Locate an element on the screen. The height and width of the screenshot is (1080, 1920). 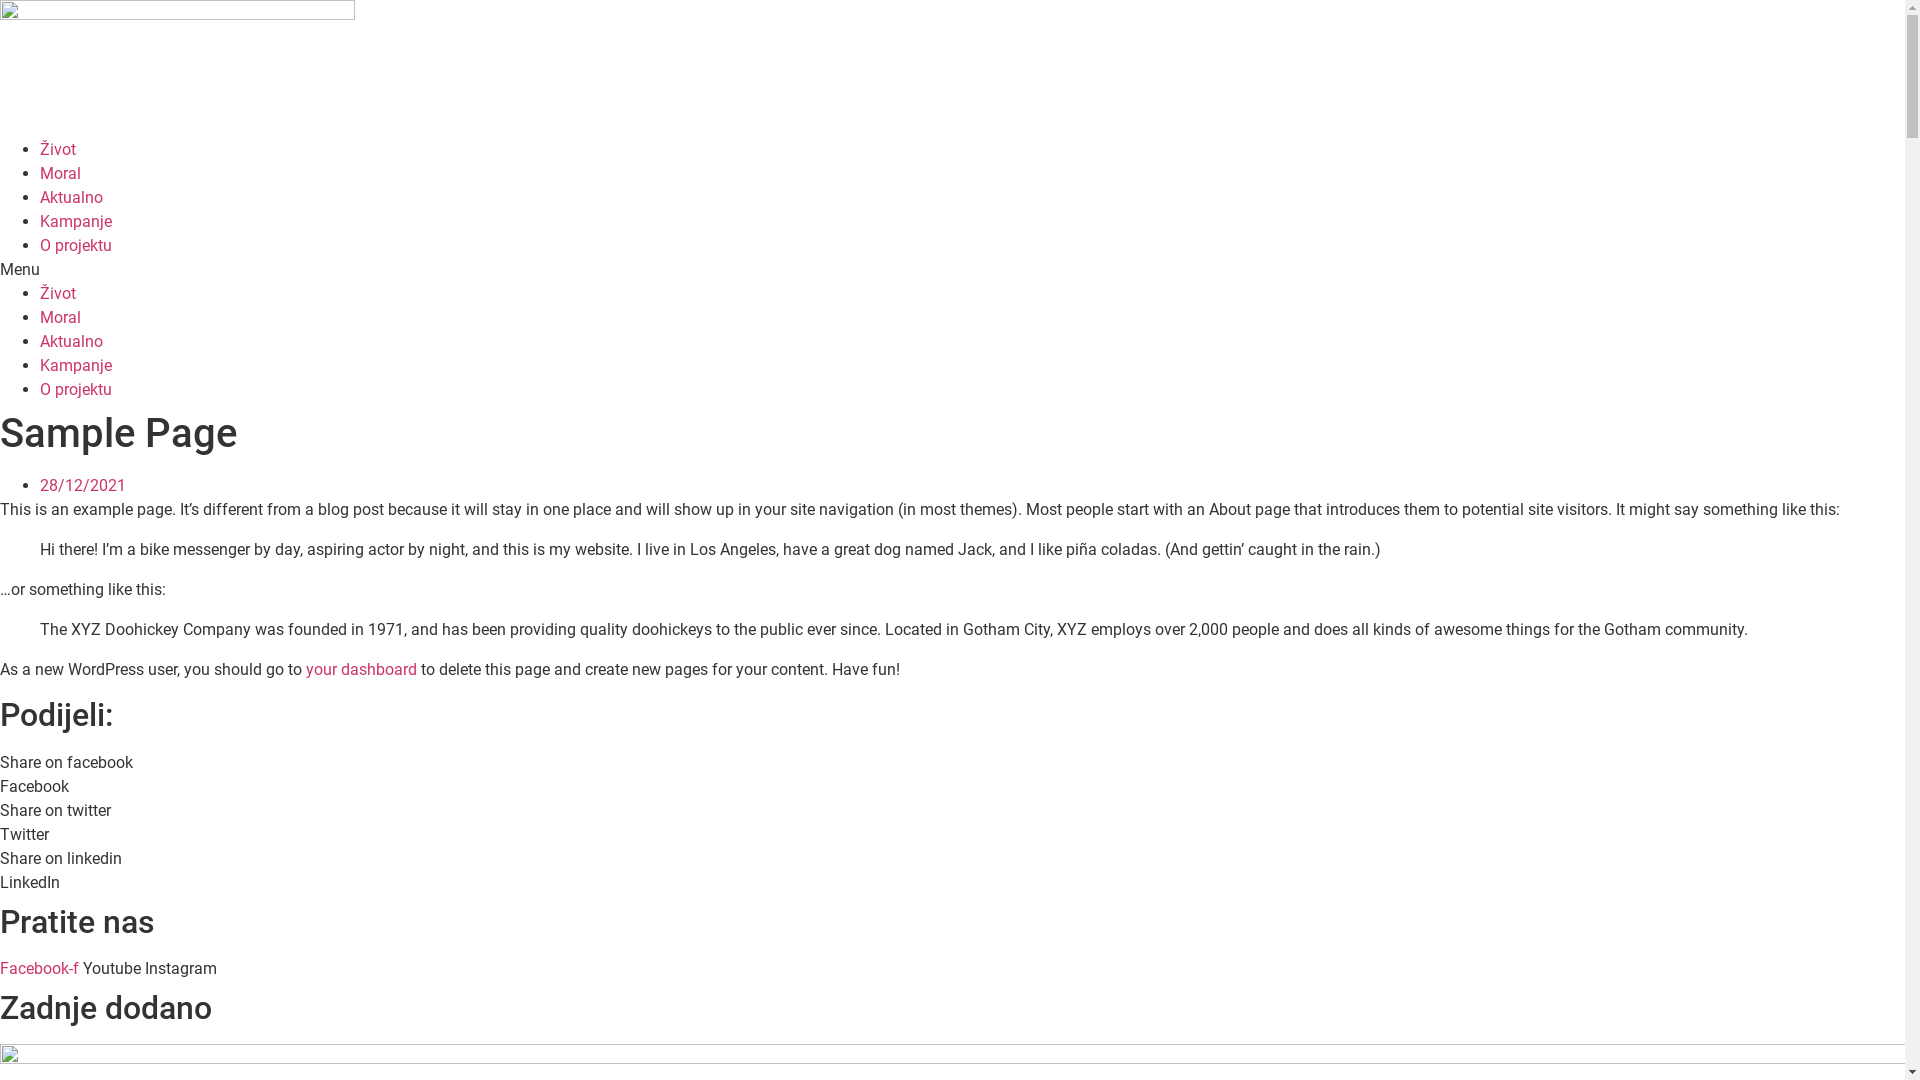
28/12/2021 is located at coordinates (83, 486).